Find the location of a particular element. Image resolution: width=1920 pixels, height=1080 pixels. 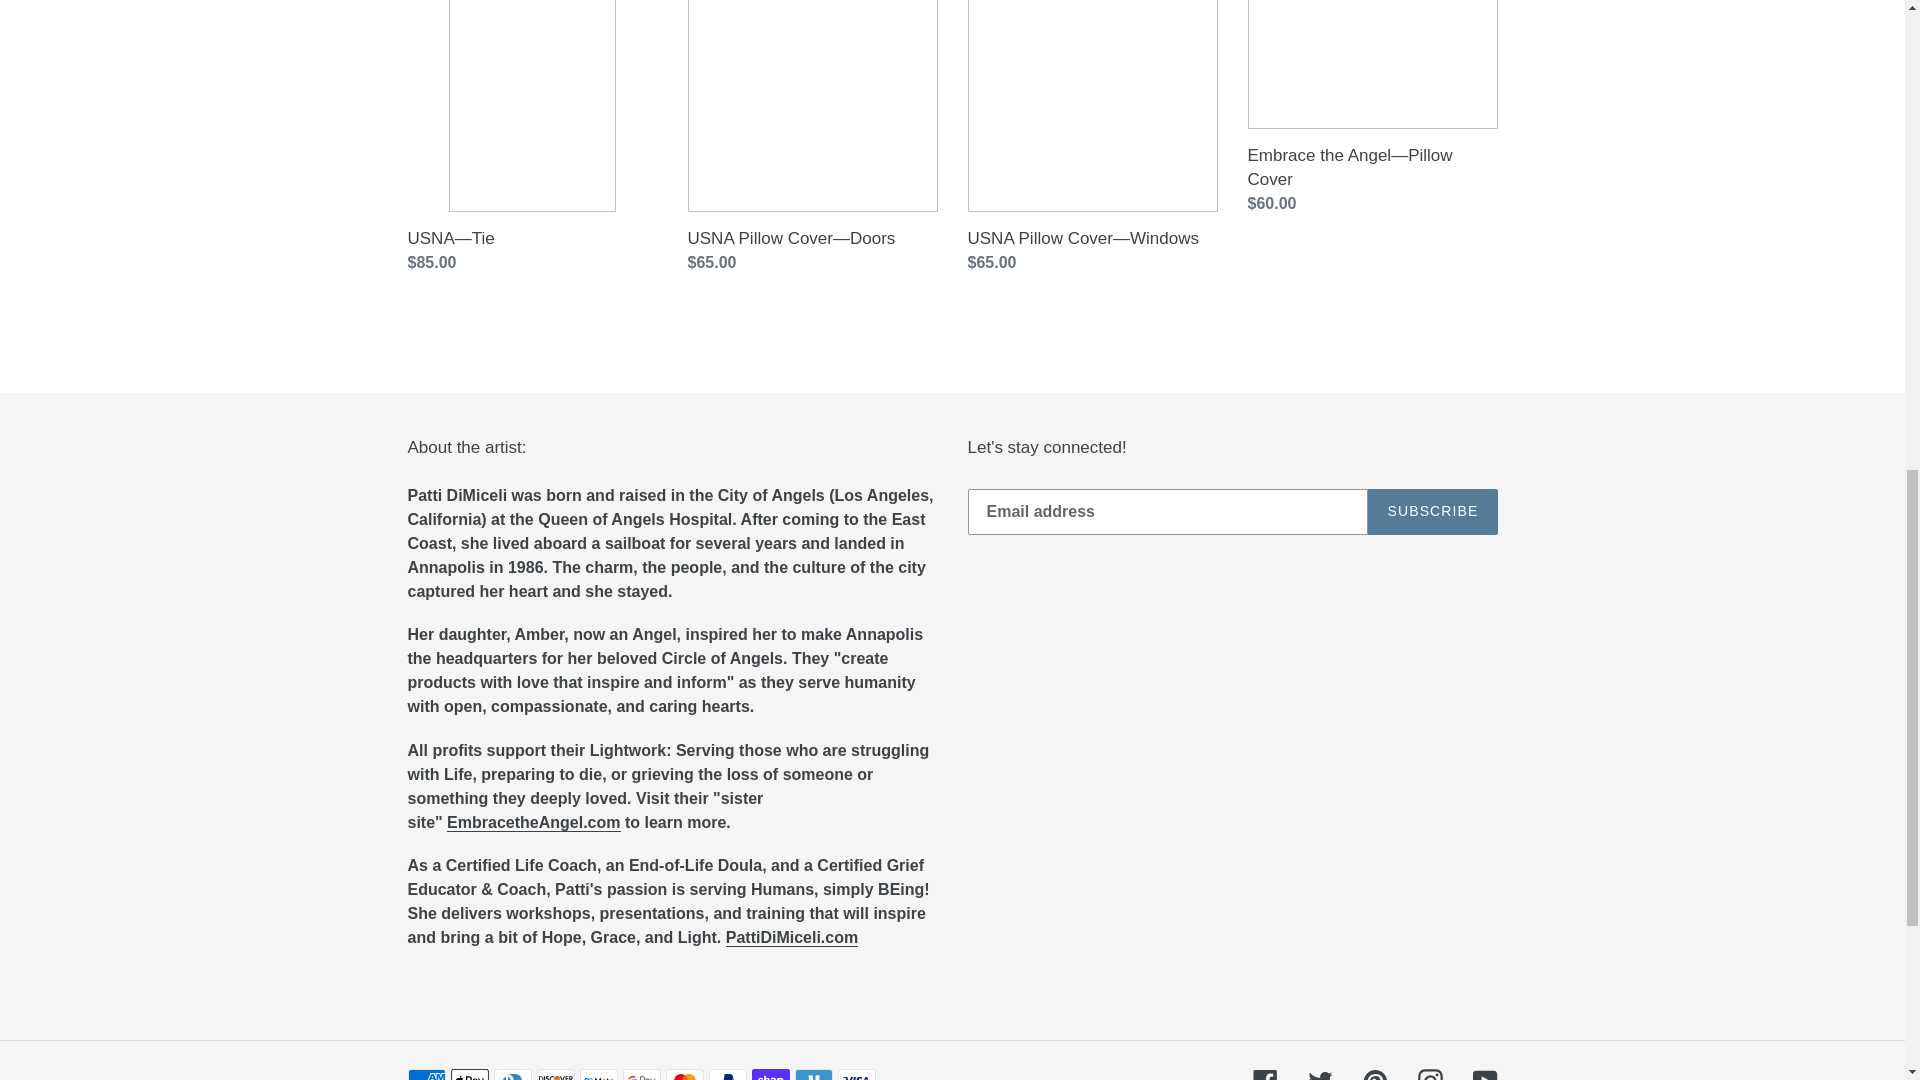

PattiDiMiceli.com is located at coordinates (792, 938).